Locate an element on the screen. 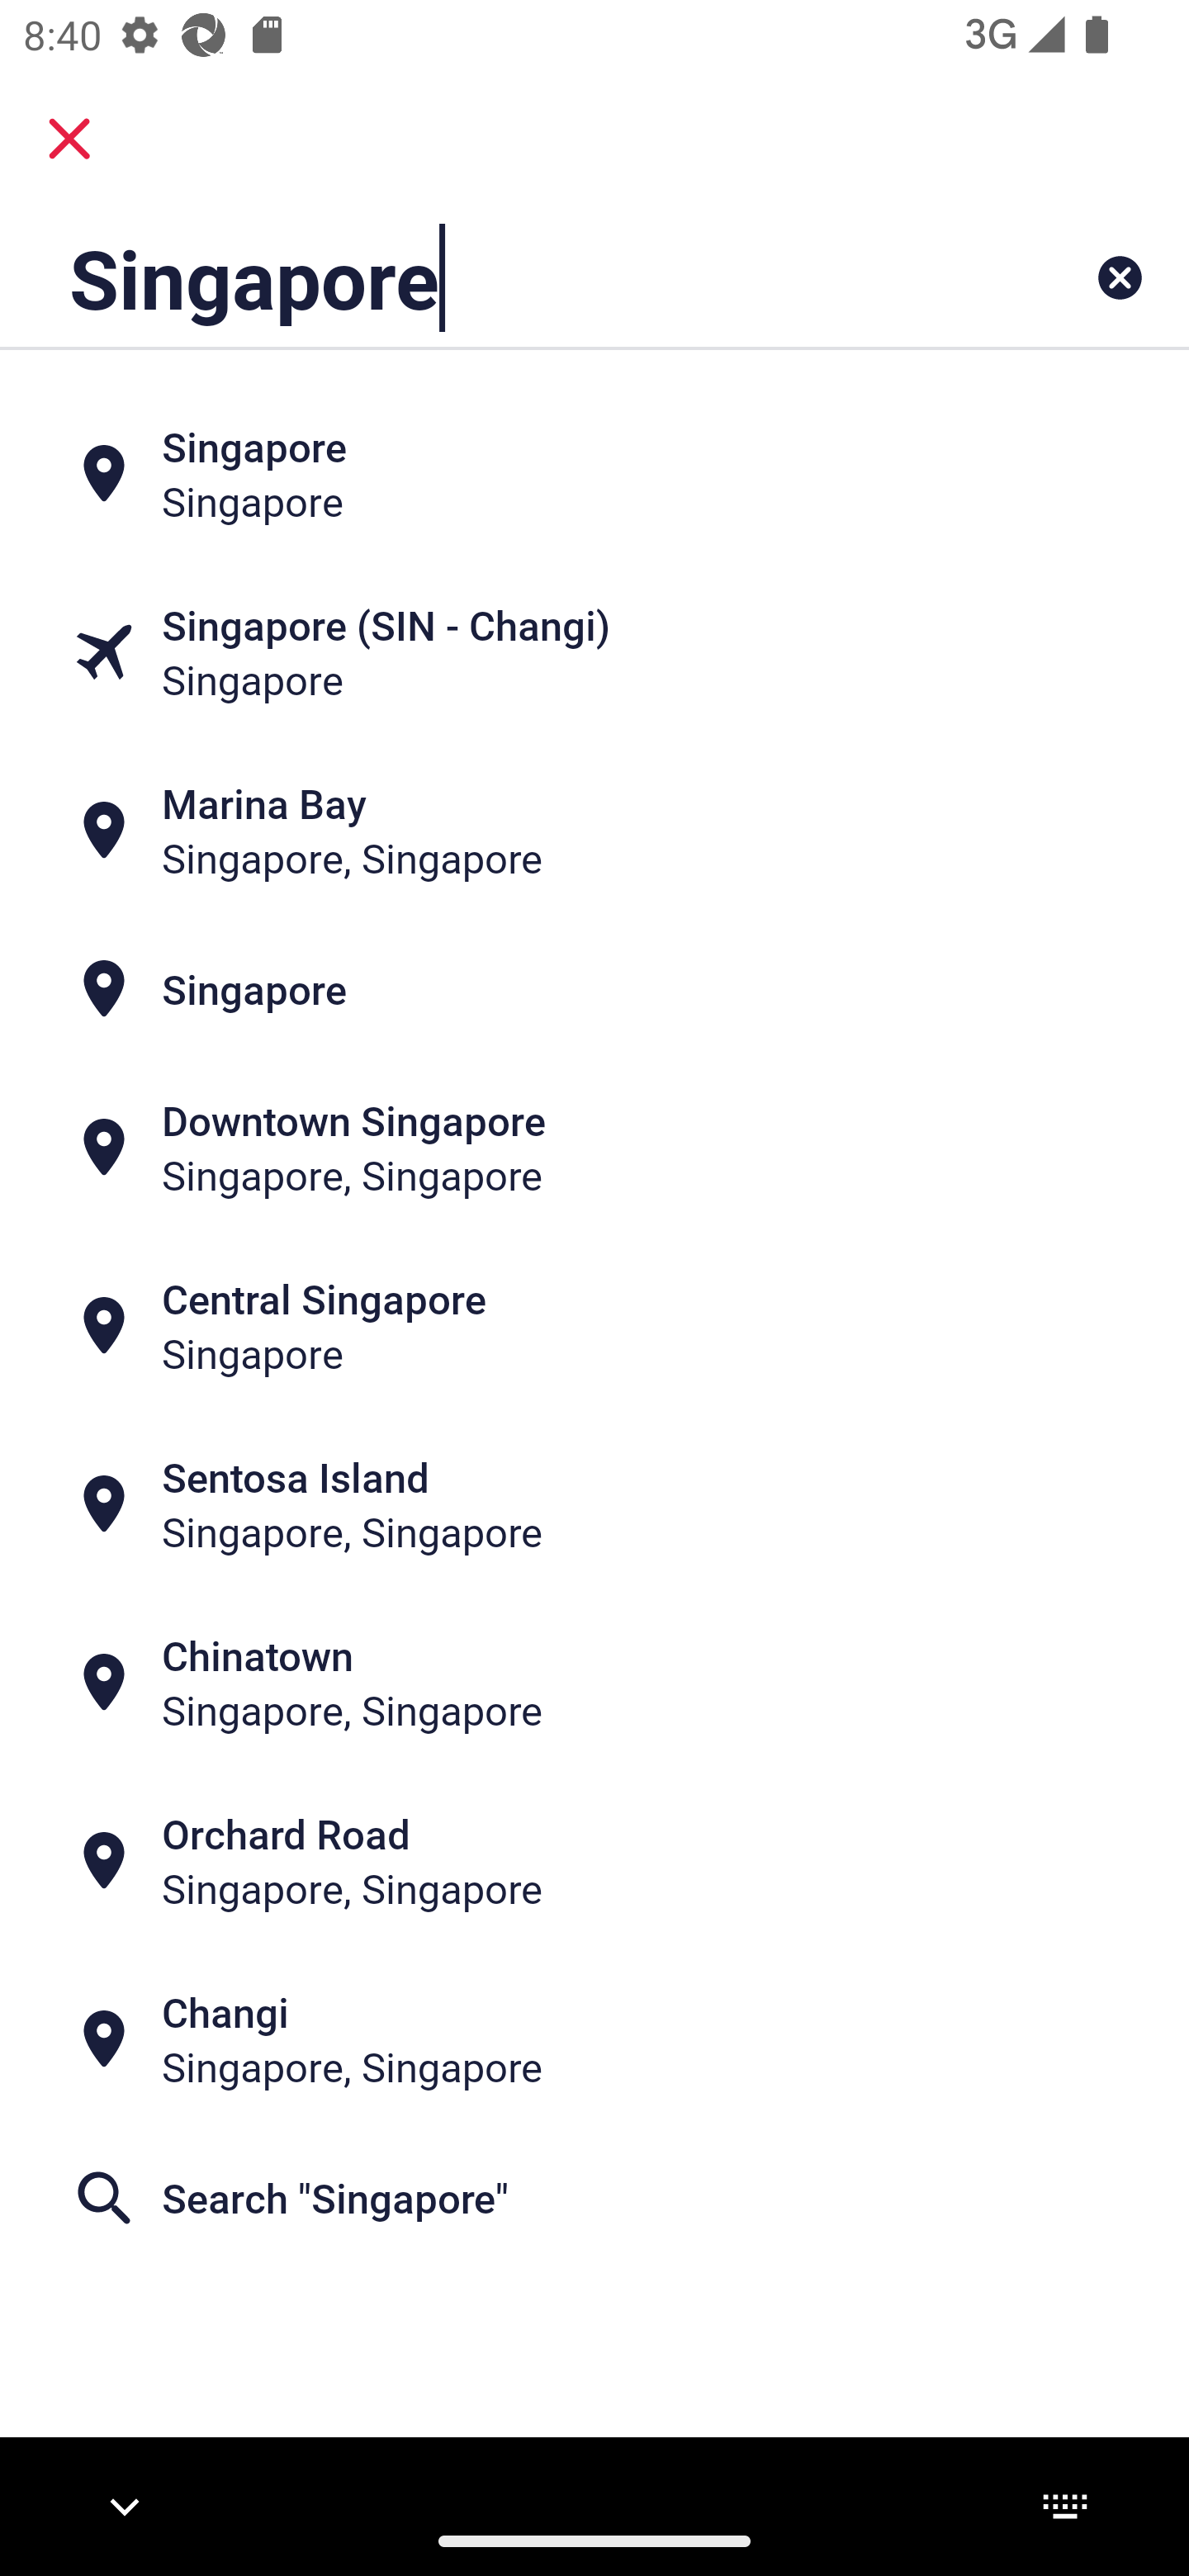  Changi Singapore, Singapore is located at coordinates (594, 2039).